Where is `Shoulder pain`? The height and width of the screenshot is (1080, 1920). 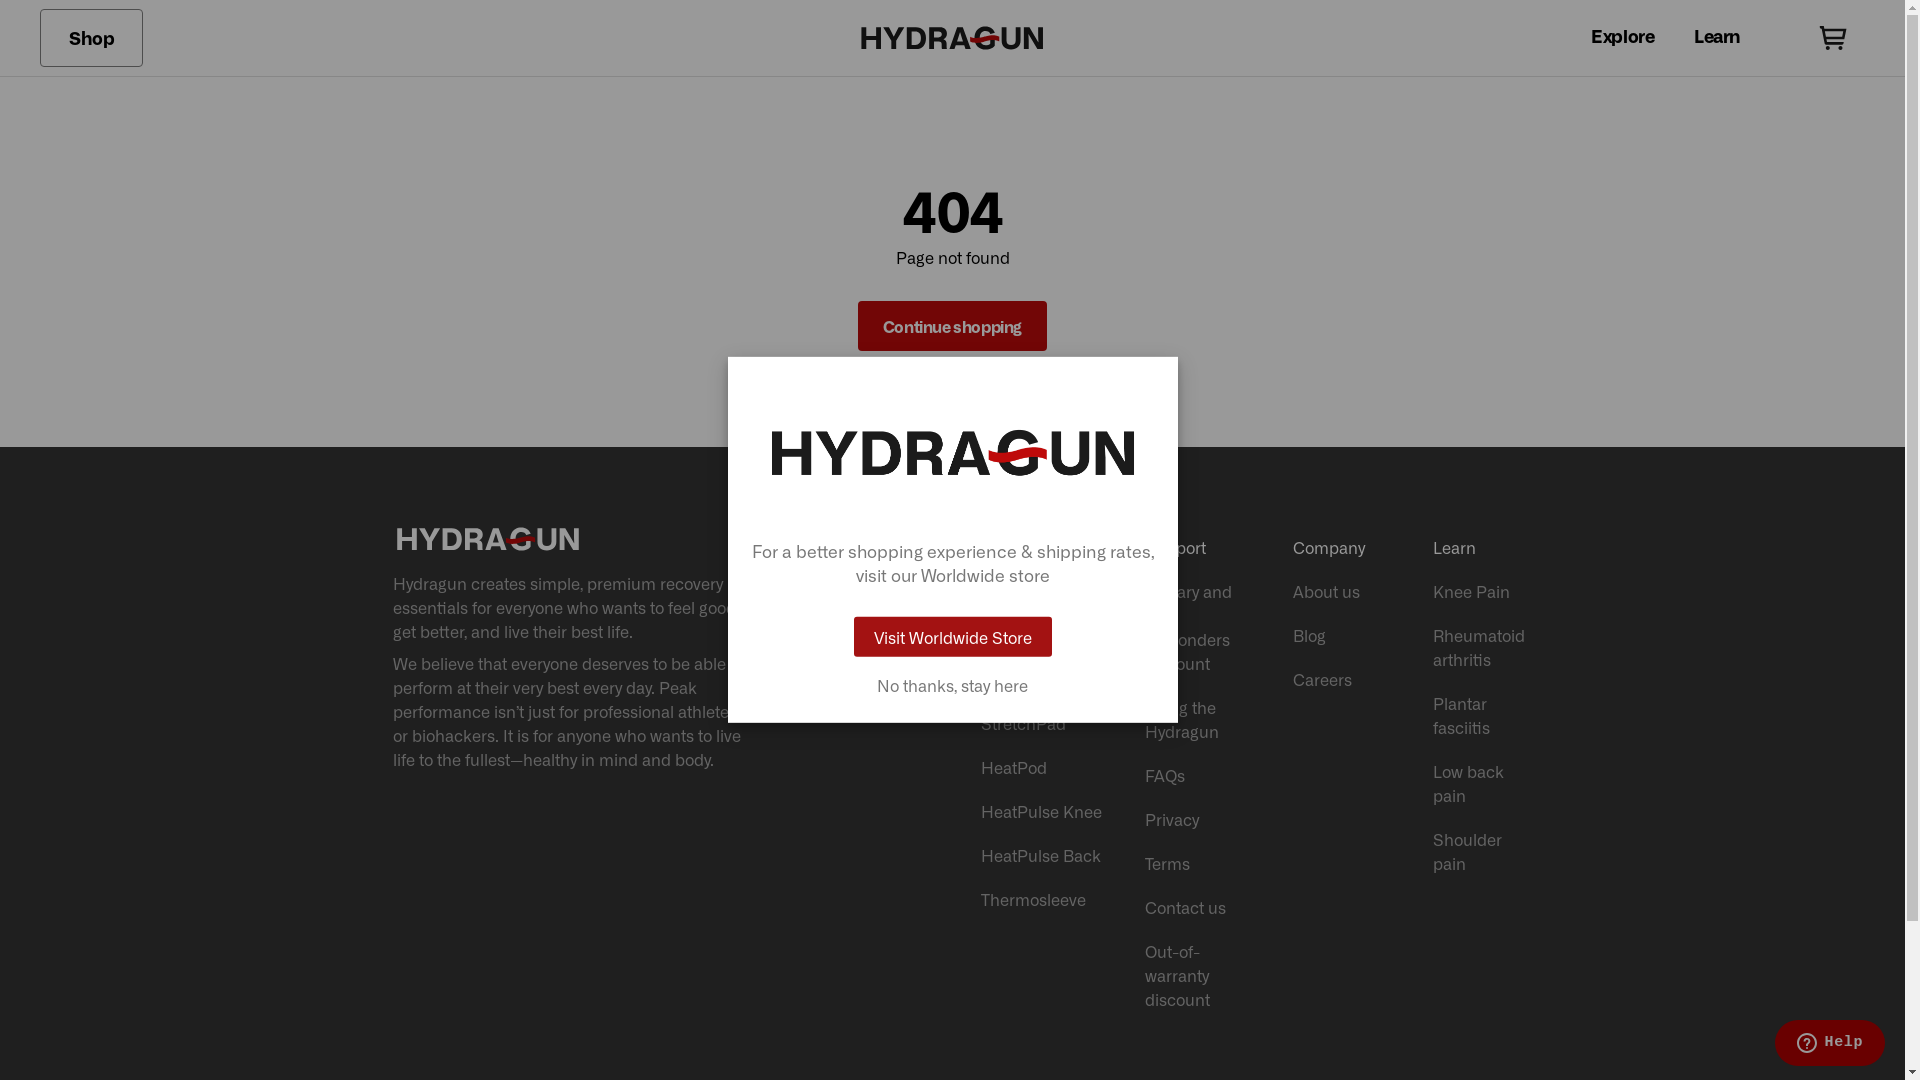
Shoulder pain is located at coordinates (1482, 850).